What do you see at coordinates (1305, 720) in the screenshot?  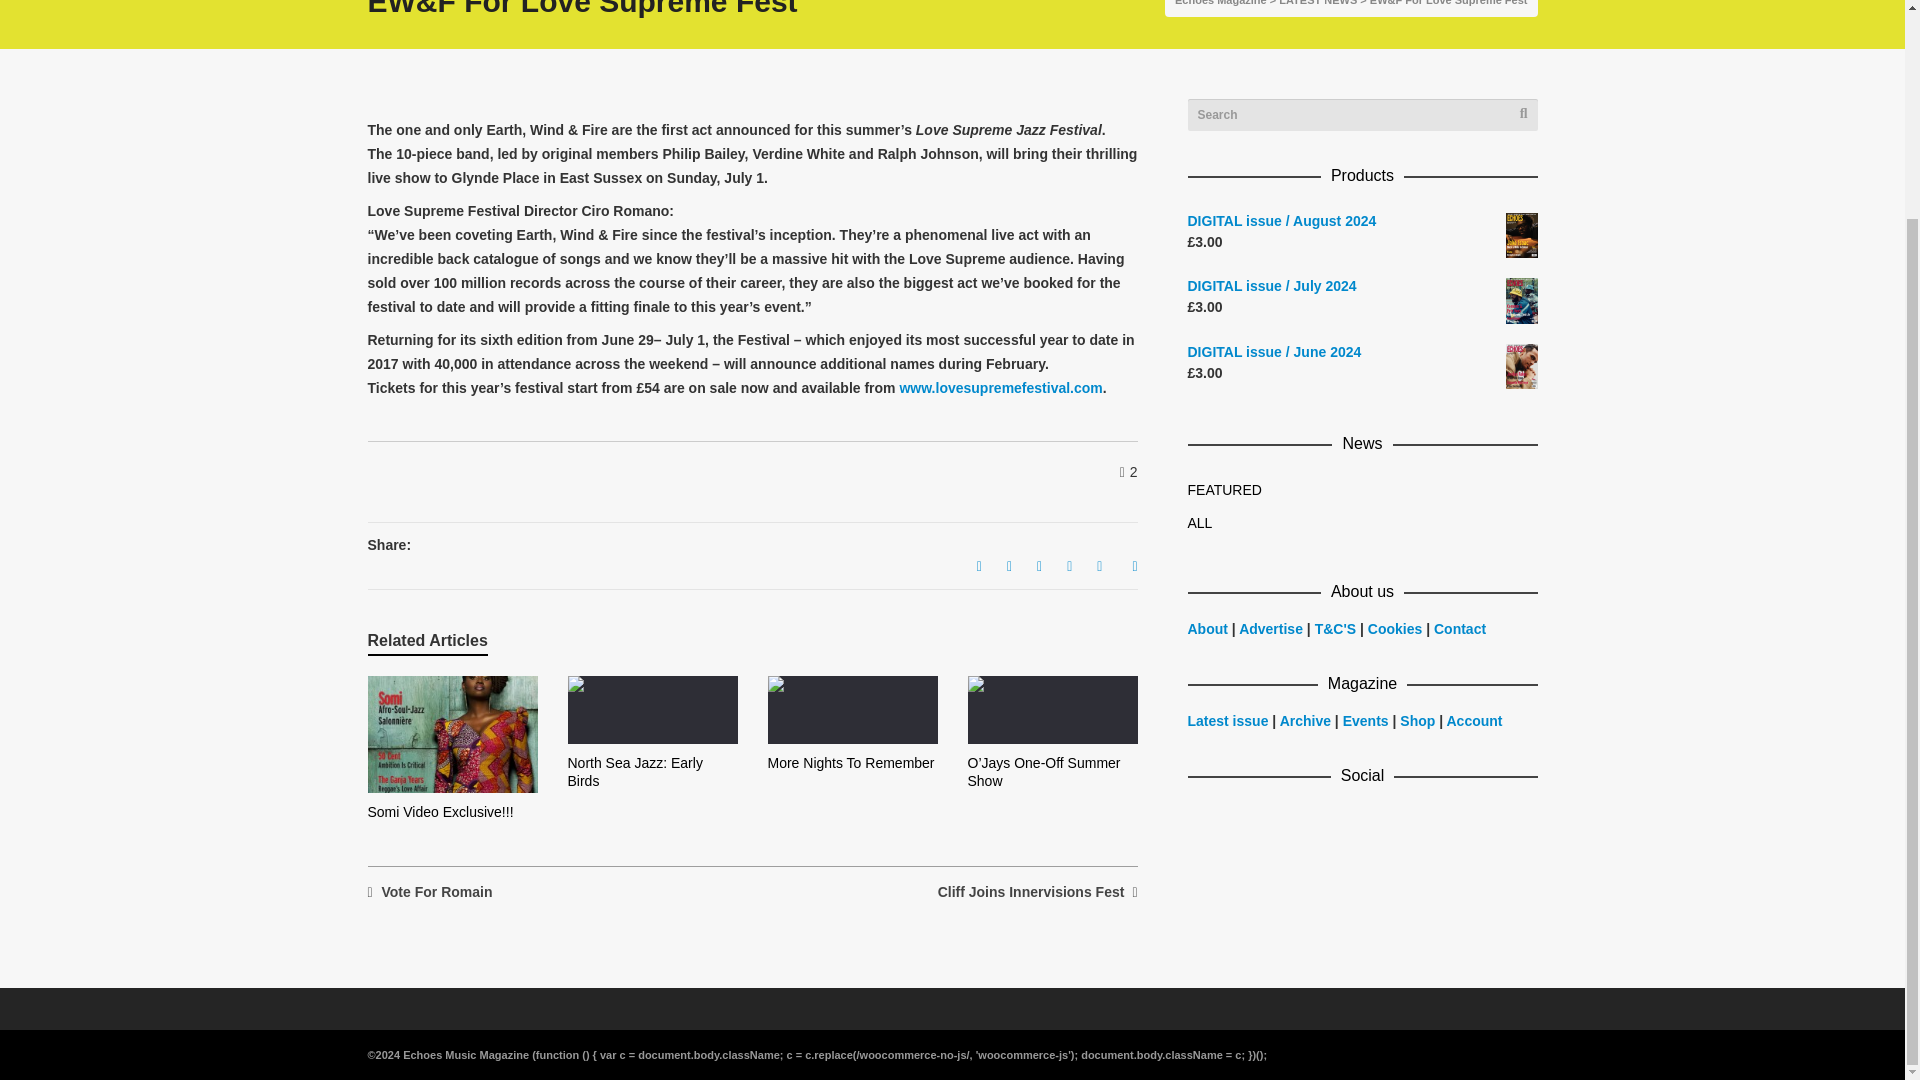 I see `Archive` at bounding box center [1305, 720].